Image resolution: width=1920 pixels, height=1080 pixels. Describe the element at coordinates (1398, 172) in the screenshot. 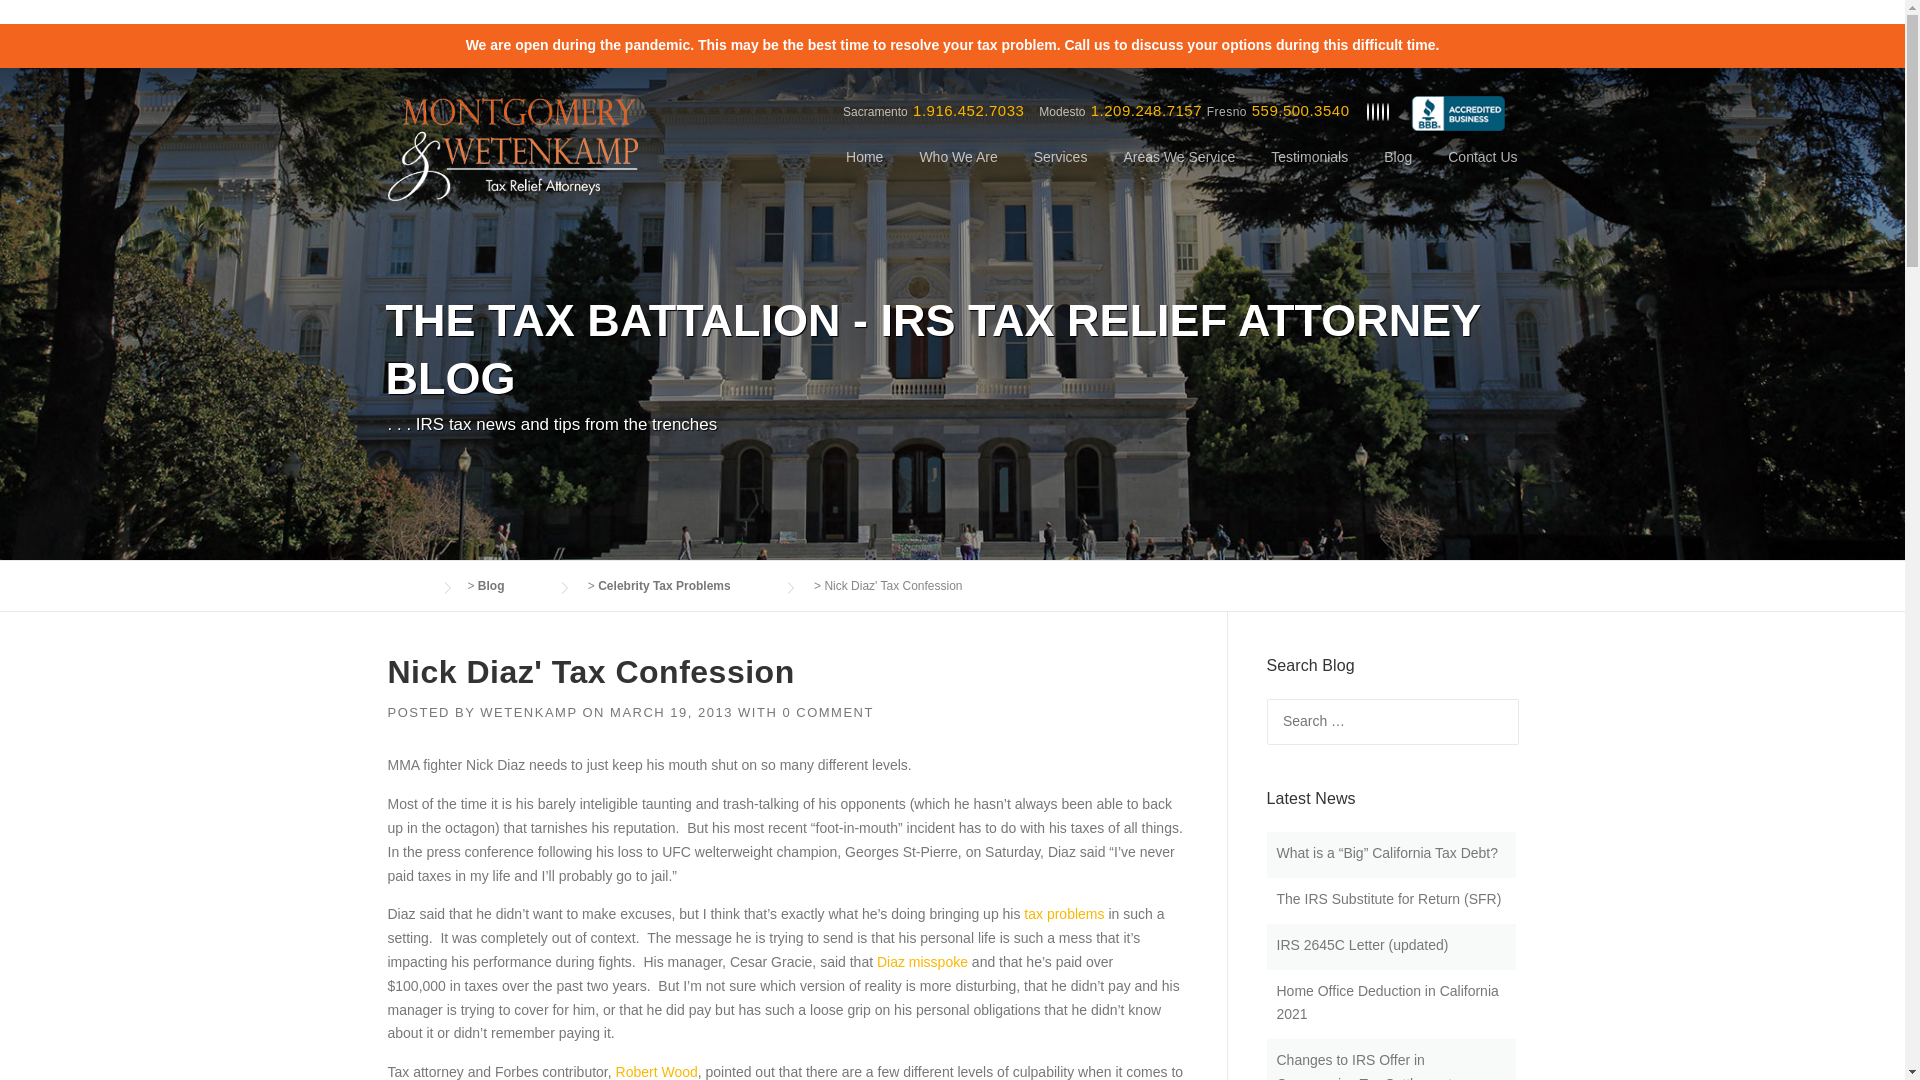

I see `Blog` at that location.